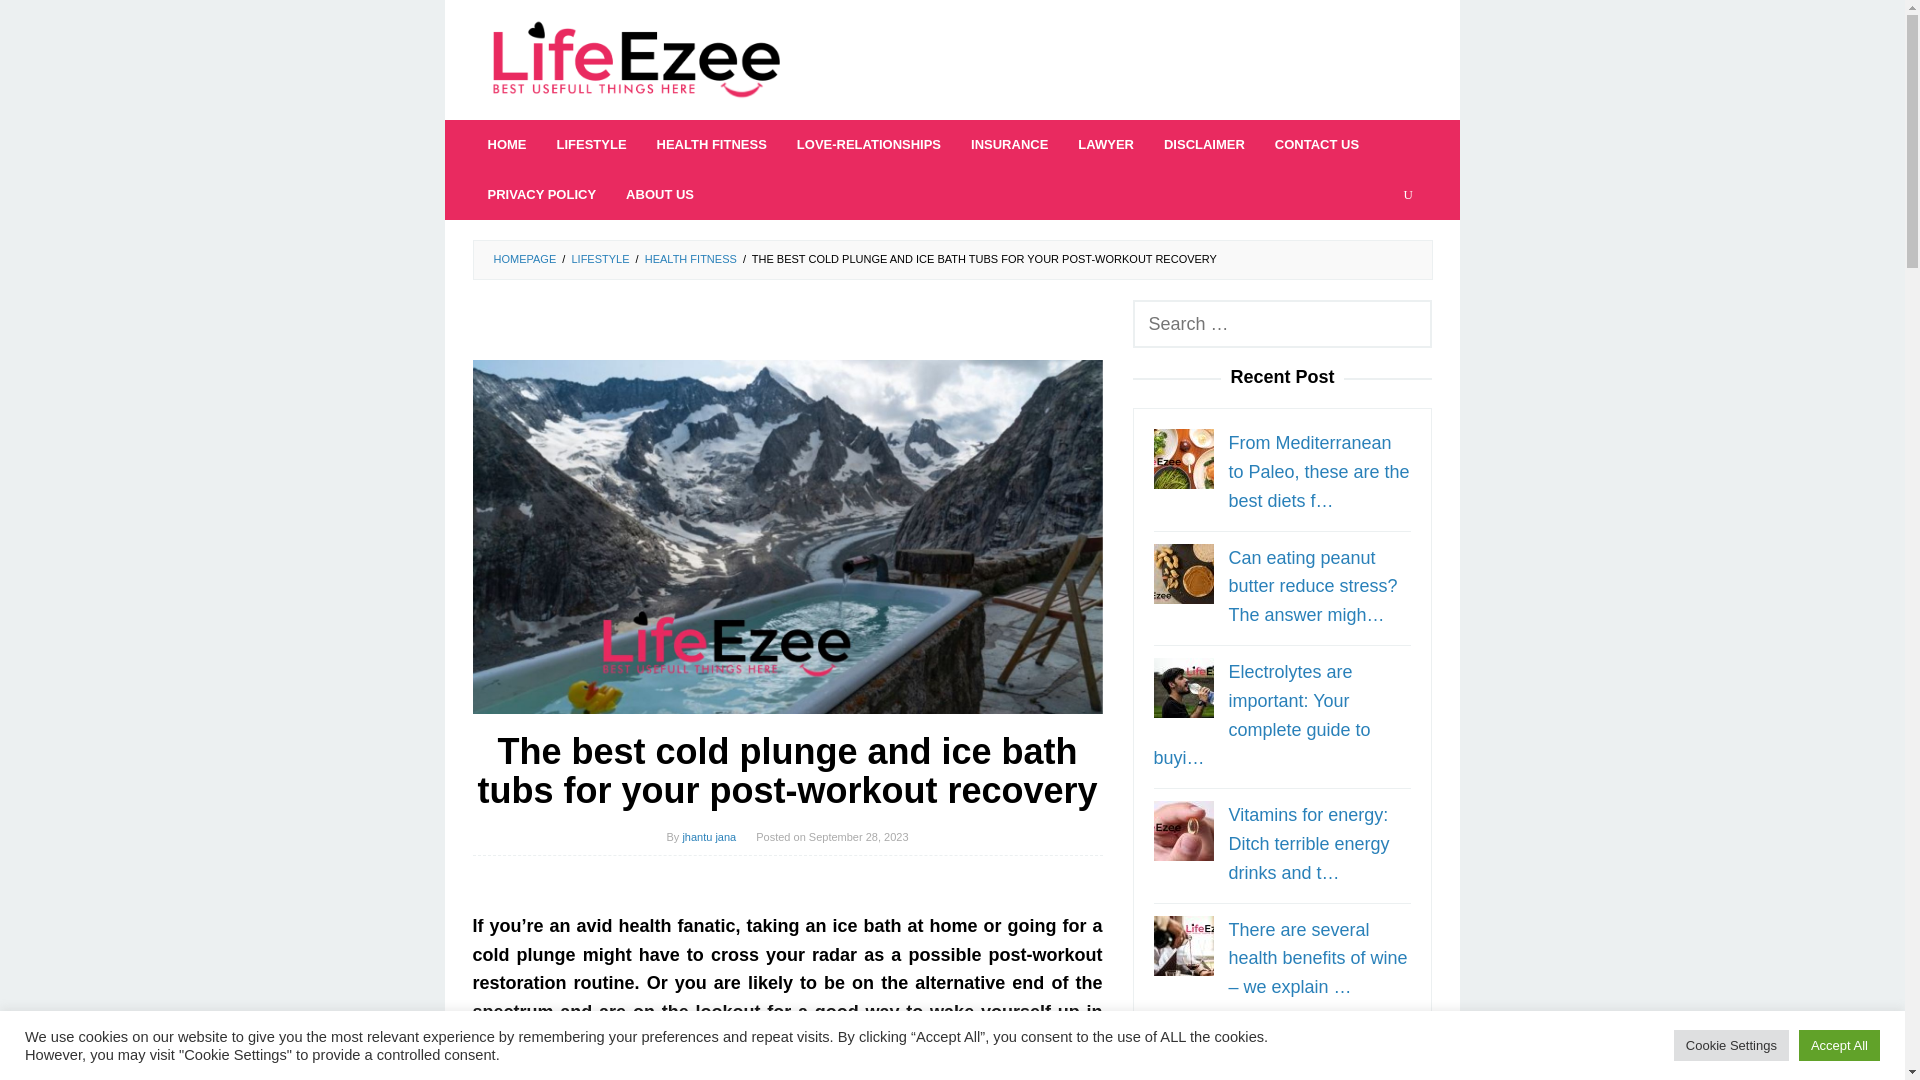 This screenshot has width=1920, height=1080. What do you see at coordinates (44, 24) in the screenshot?
I see `Search` at bounding box center [44, 24].